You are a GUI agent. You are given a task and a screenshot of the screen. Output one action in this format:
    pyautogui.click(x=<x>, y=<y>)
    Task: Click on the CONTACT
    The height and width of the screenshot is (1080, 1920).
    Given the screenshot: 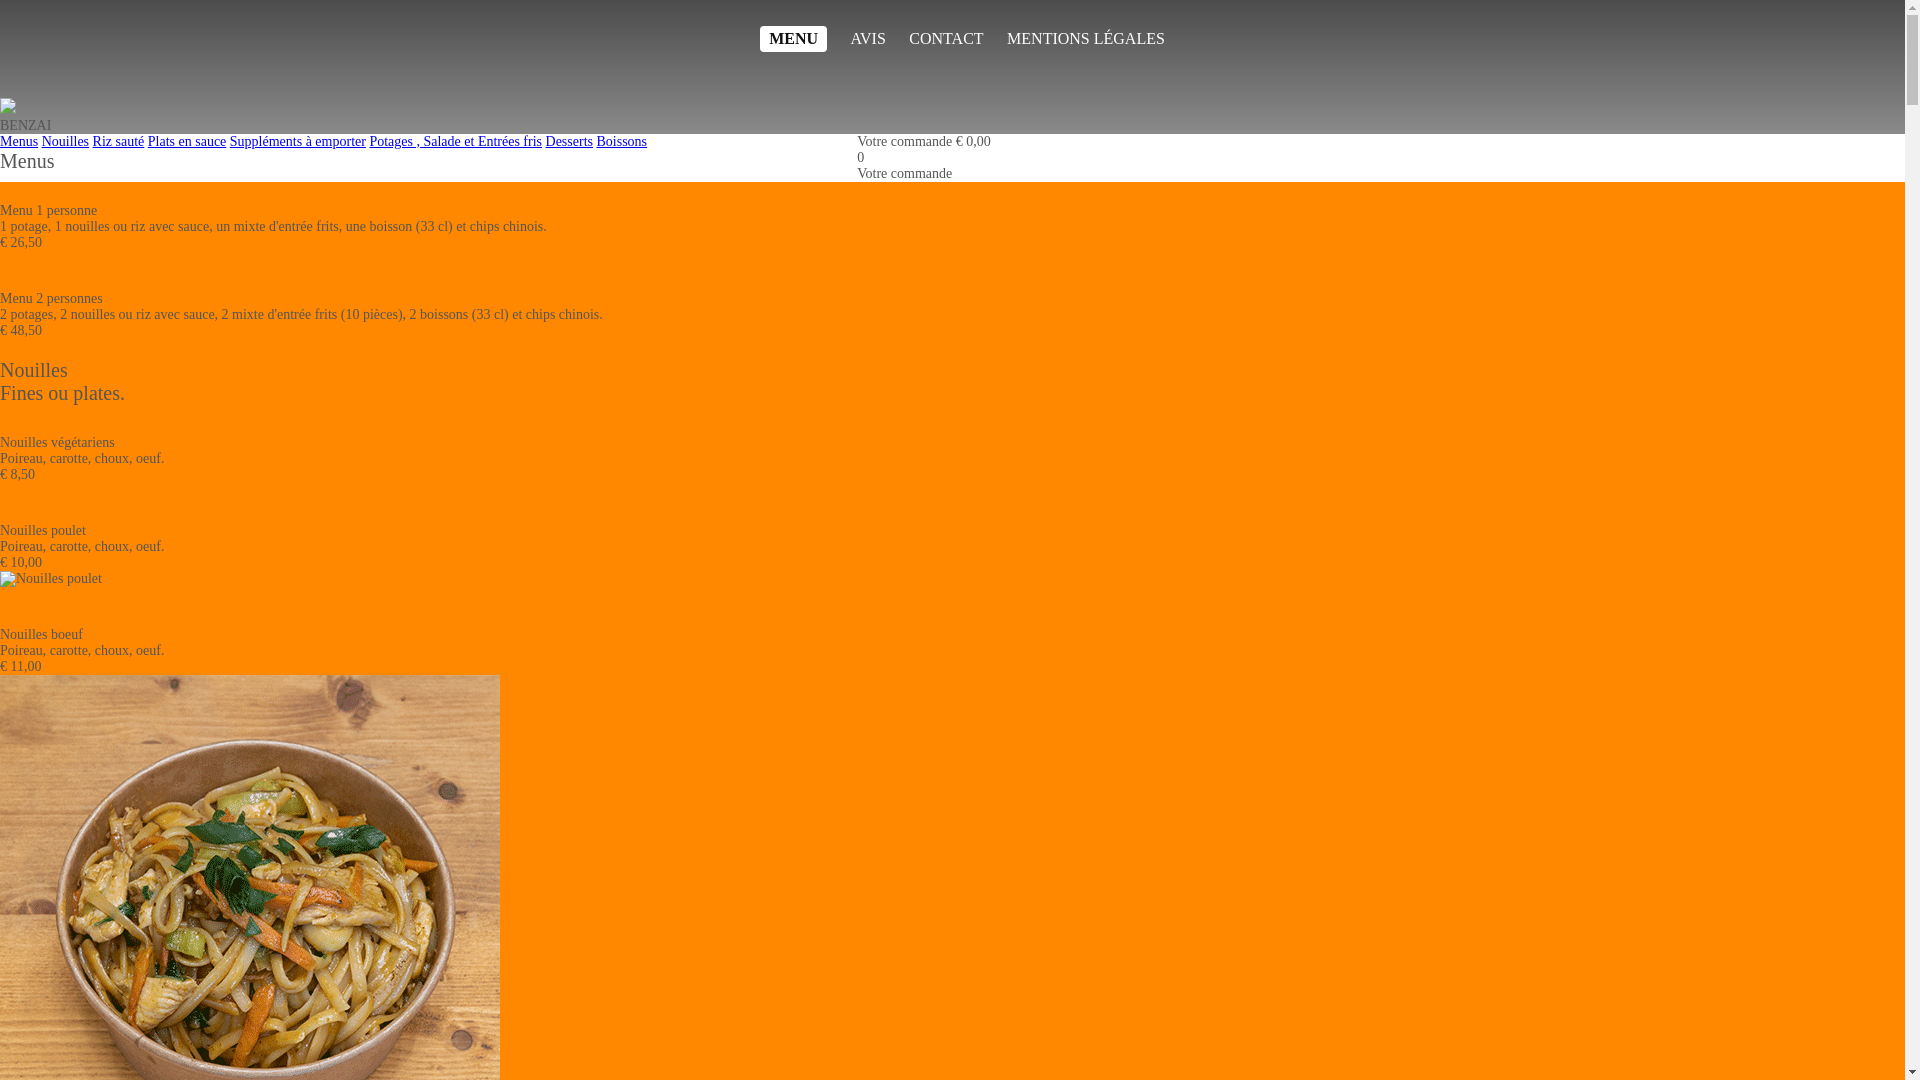 What is the action you would take?
    pyautogui.click(x=946, y=39)
    